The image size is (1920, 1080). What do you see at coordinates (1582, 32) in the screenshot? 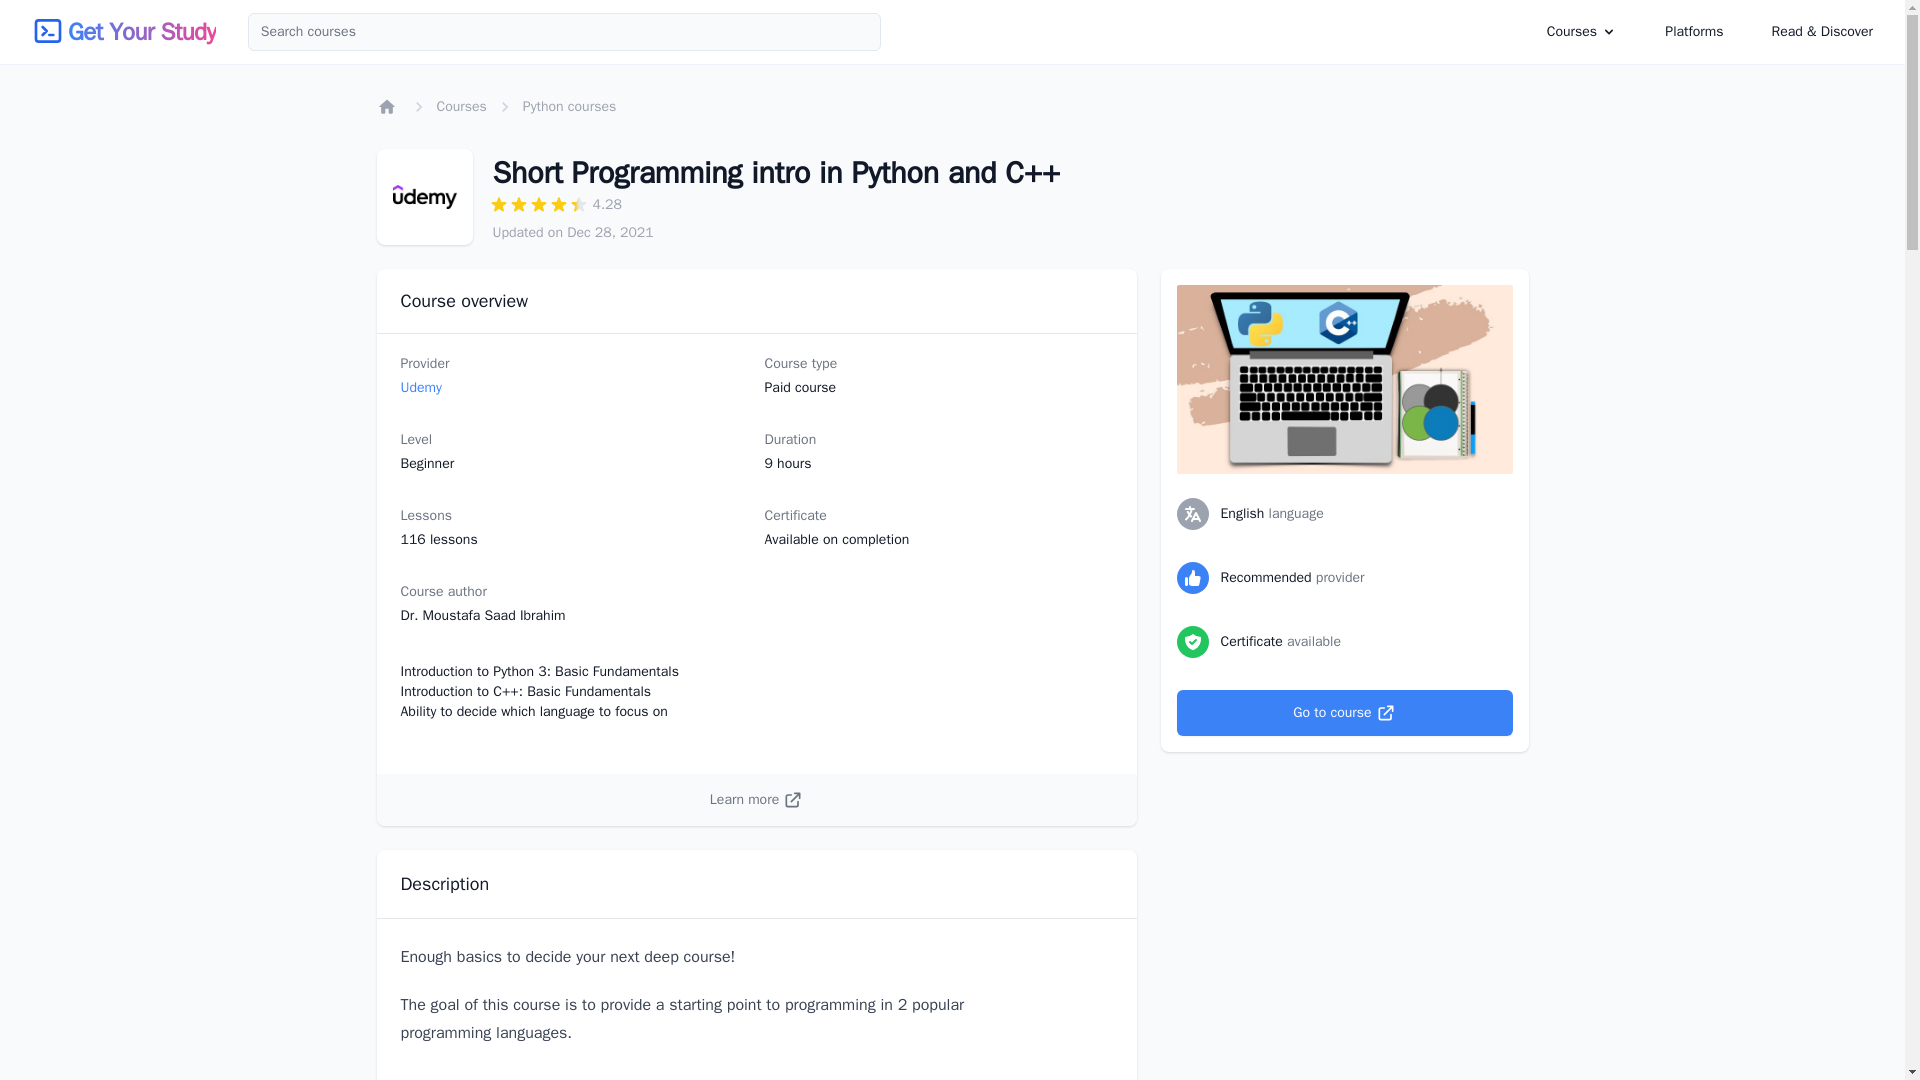
I see `Courses` at bounding box center [1582, 32].